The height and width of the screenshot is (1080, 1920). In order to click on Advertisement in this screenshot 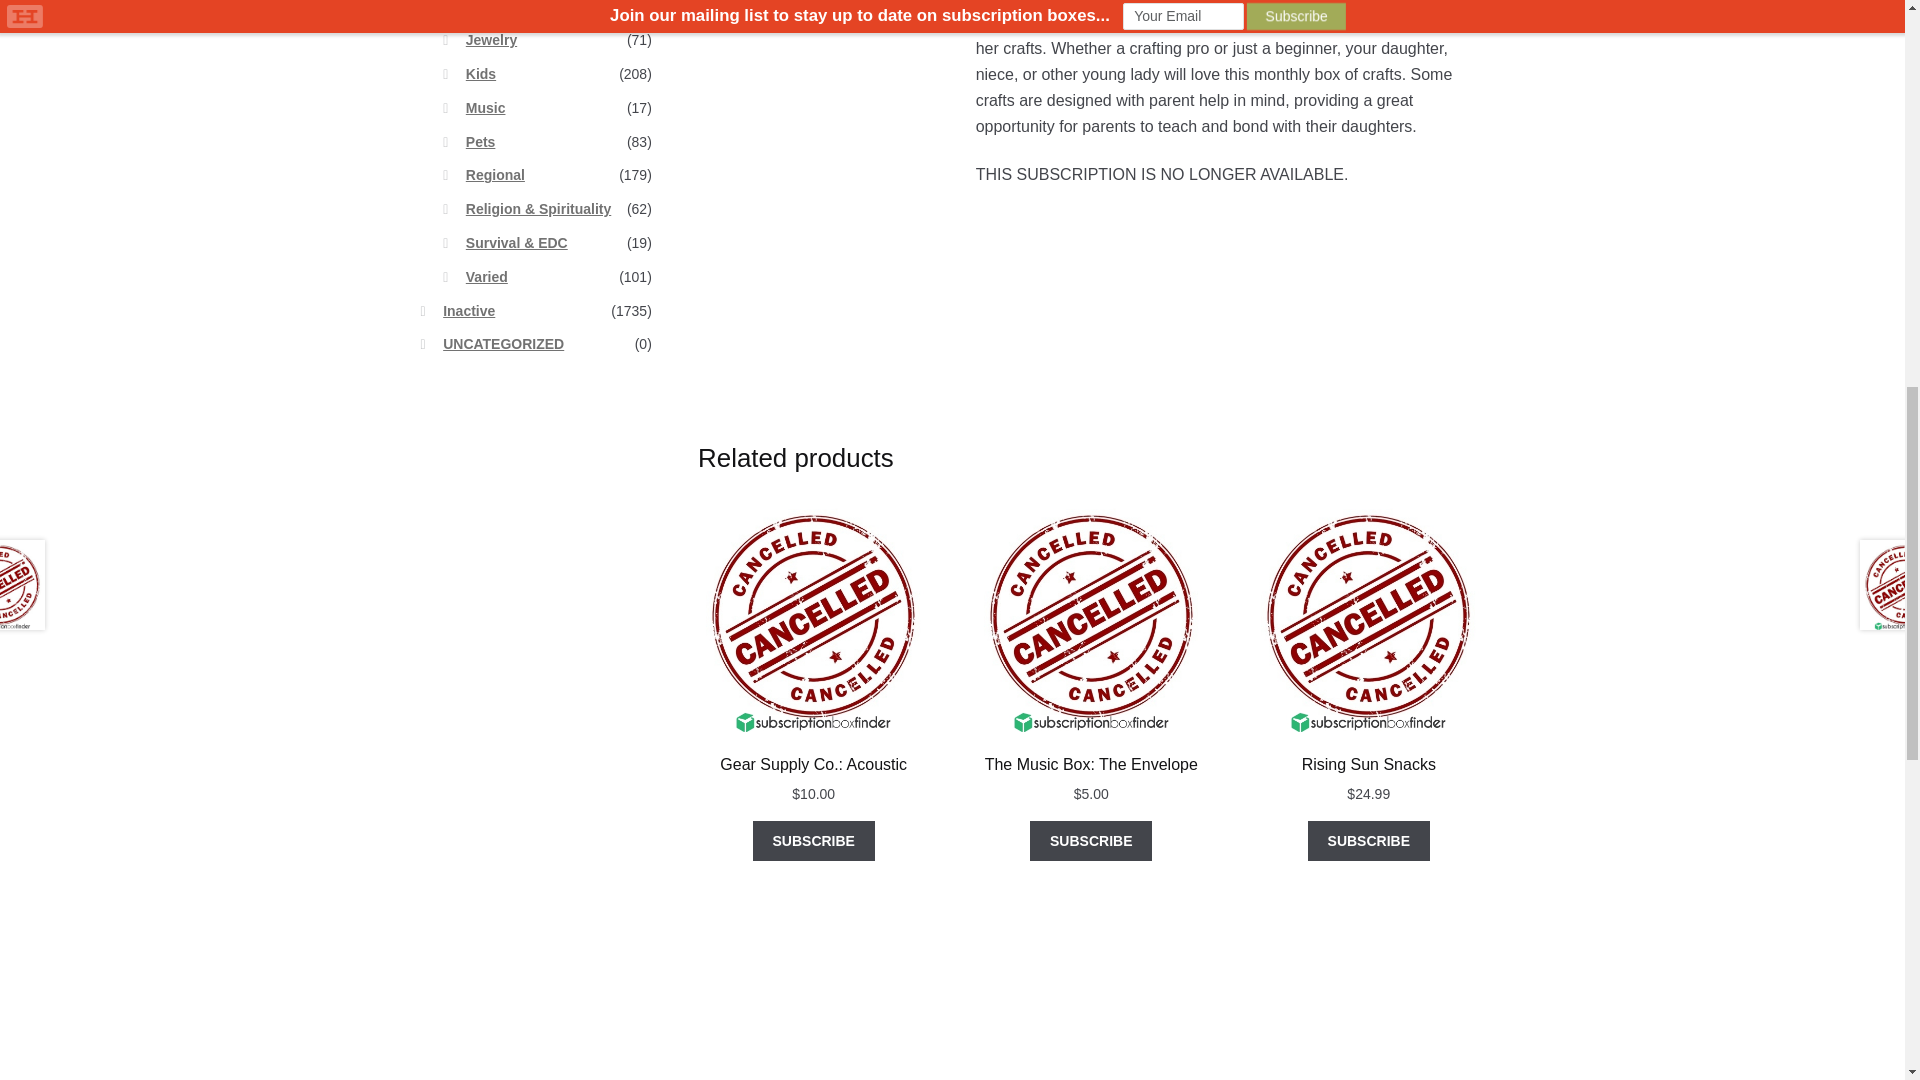, I will do `click(536, 706)`.